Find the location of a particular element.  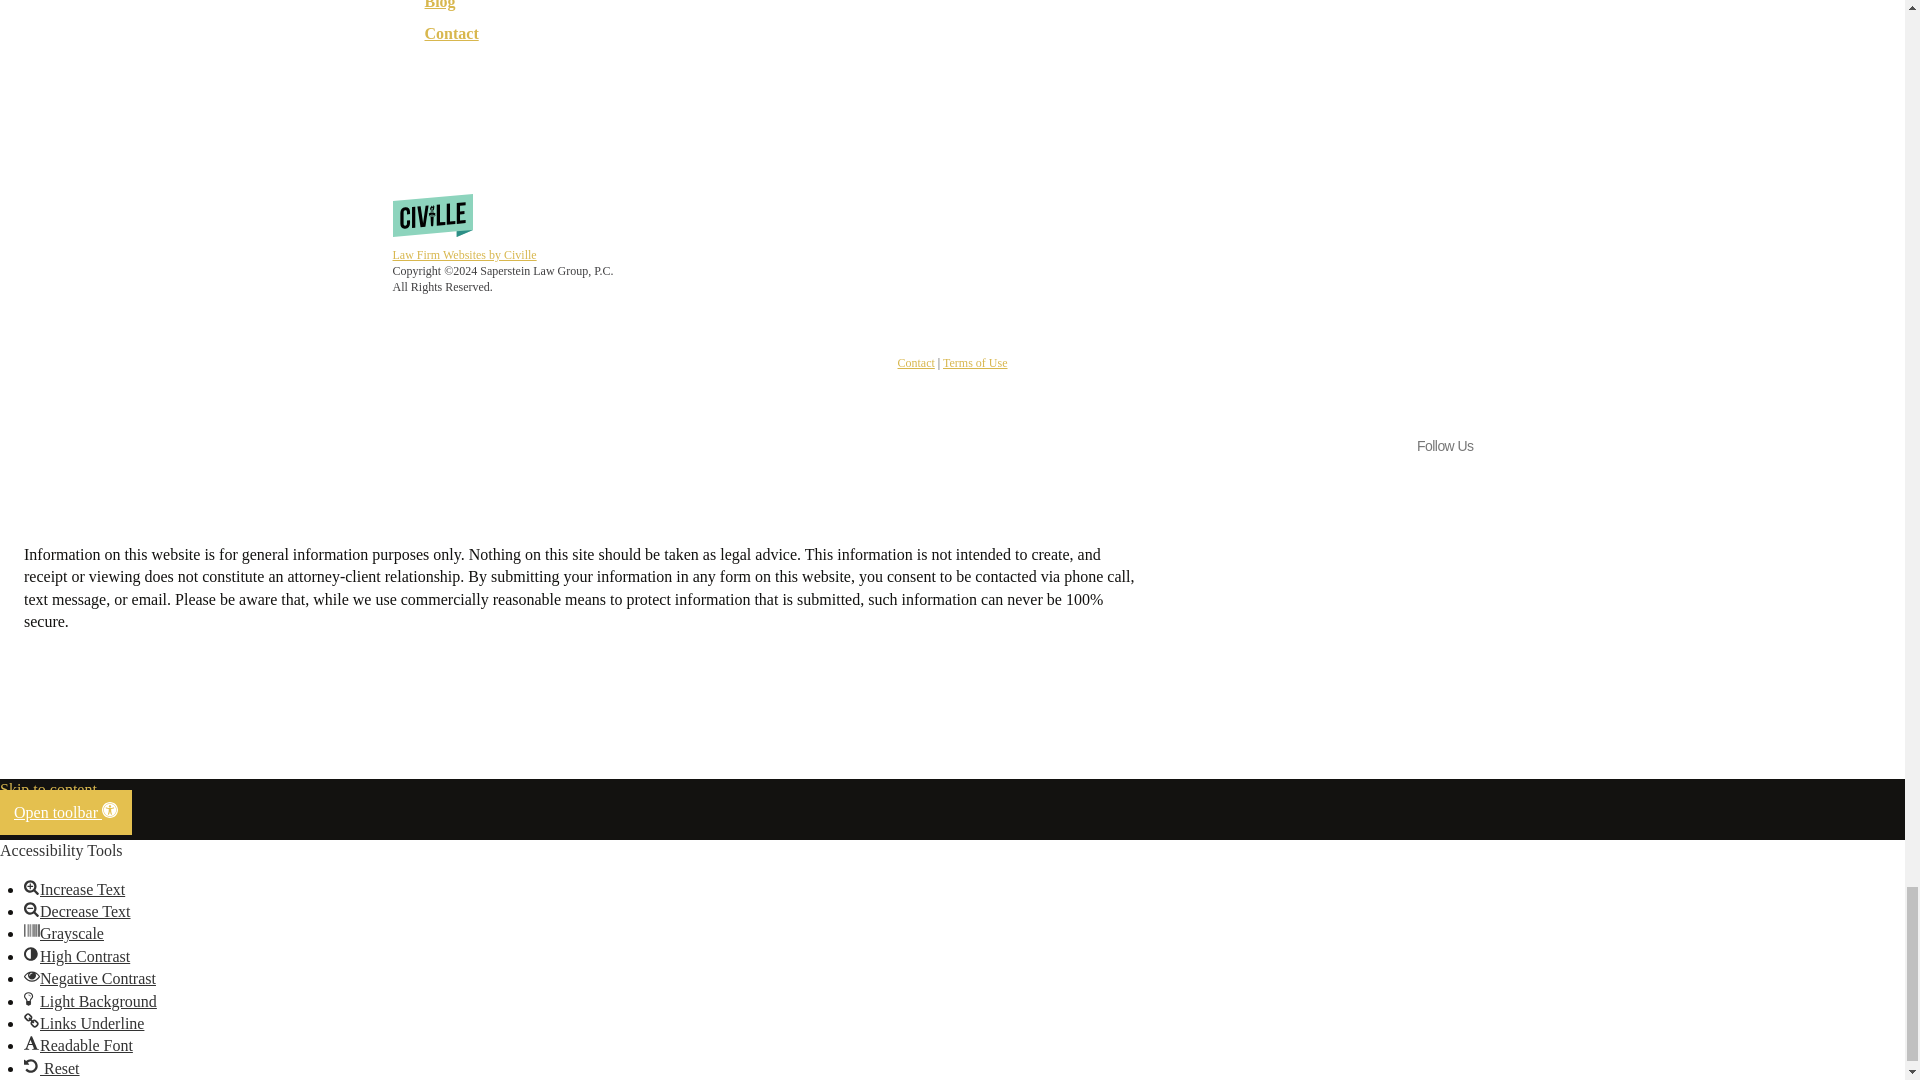

Increase Text is located at coordinates (32, 887).